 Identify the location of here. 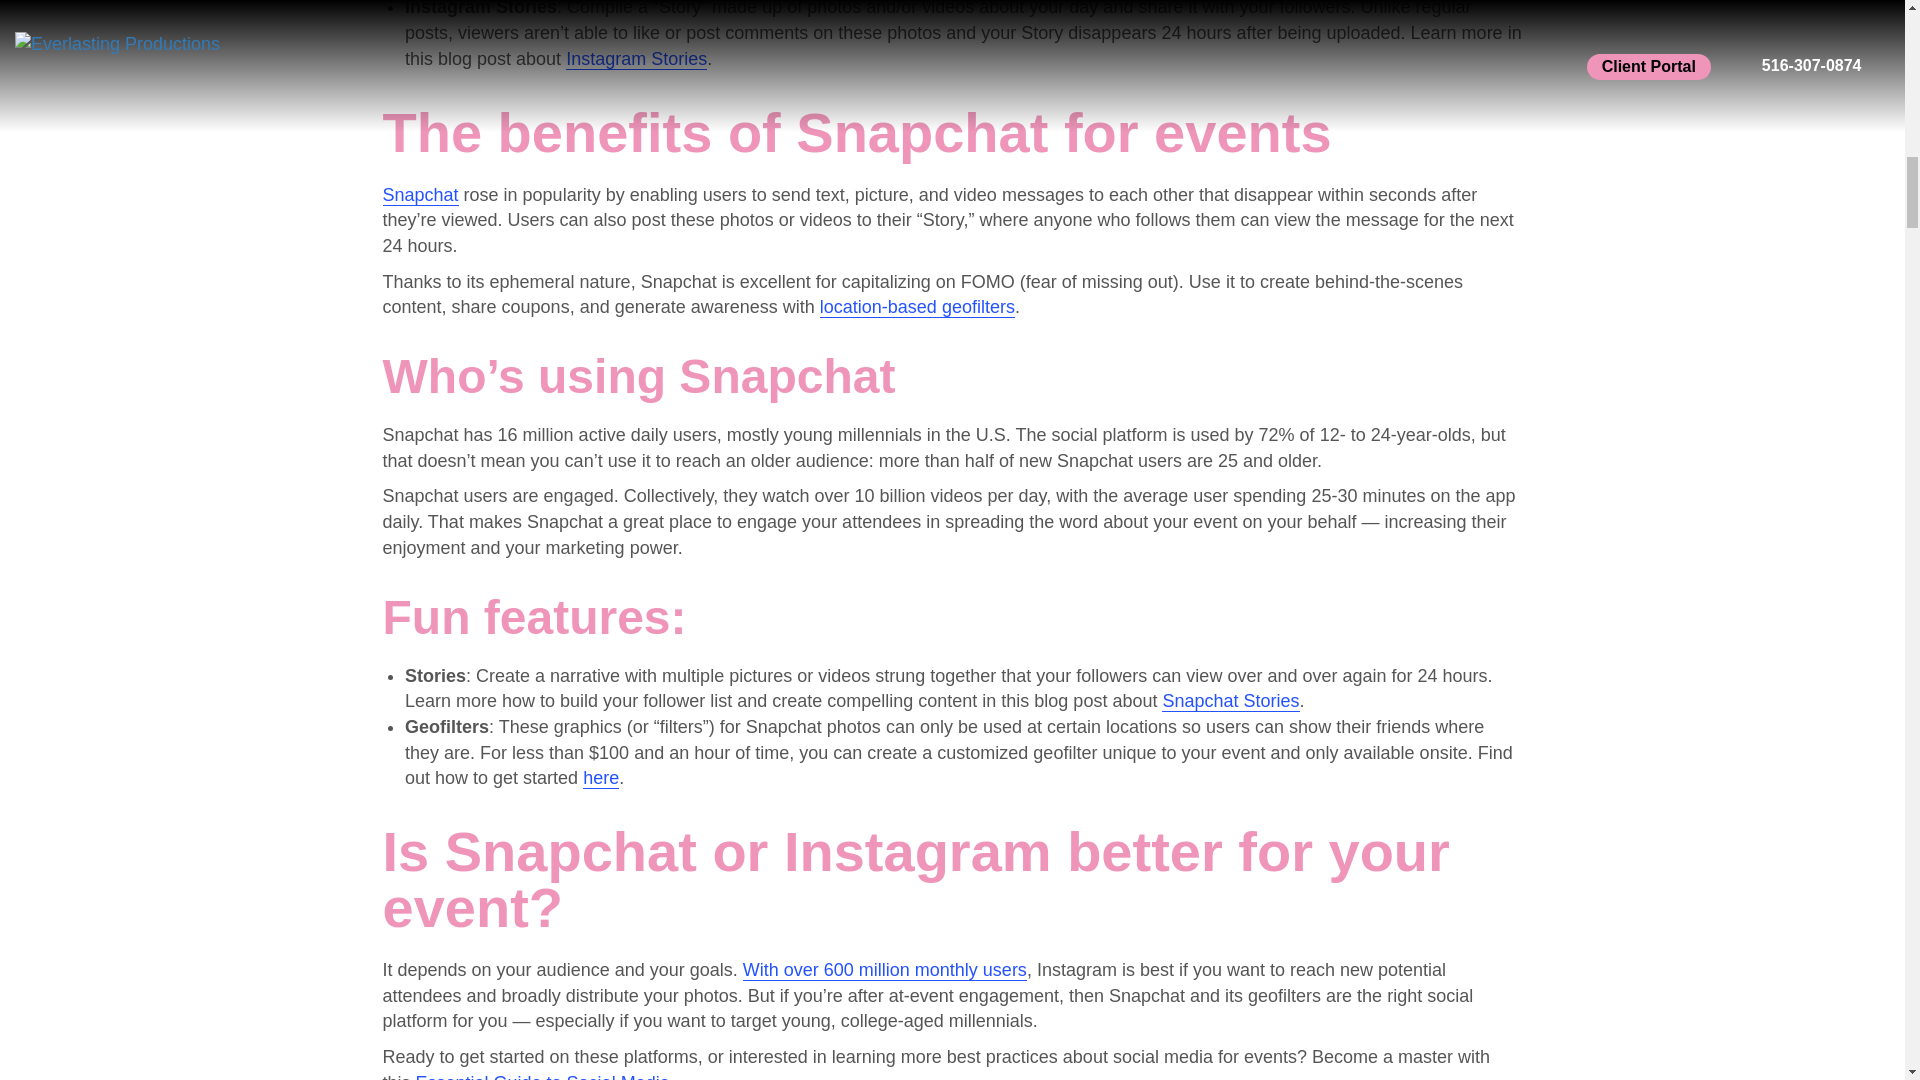
(600, 778).